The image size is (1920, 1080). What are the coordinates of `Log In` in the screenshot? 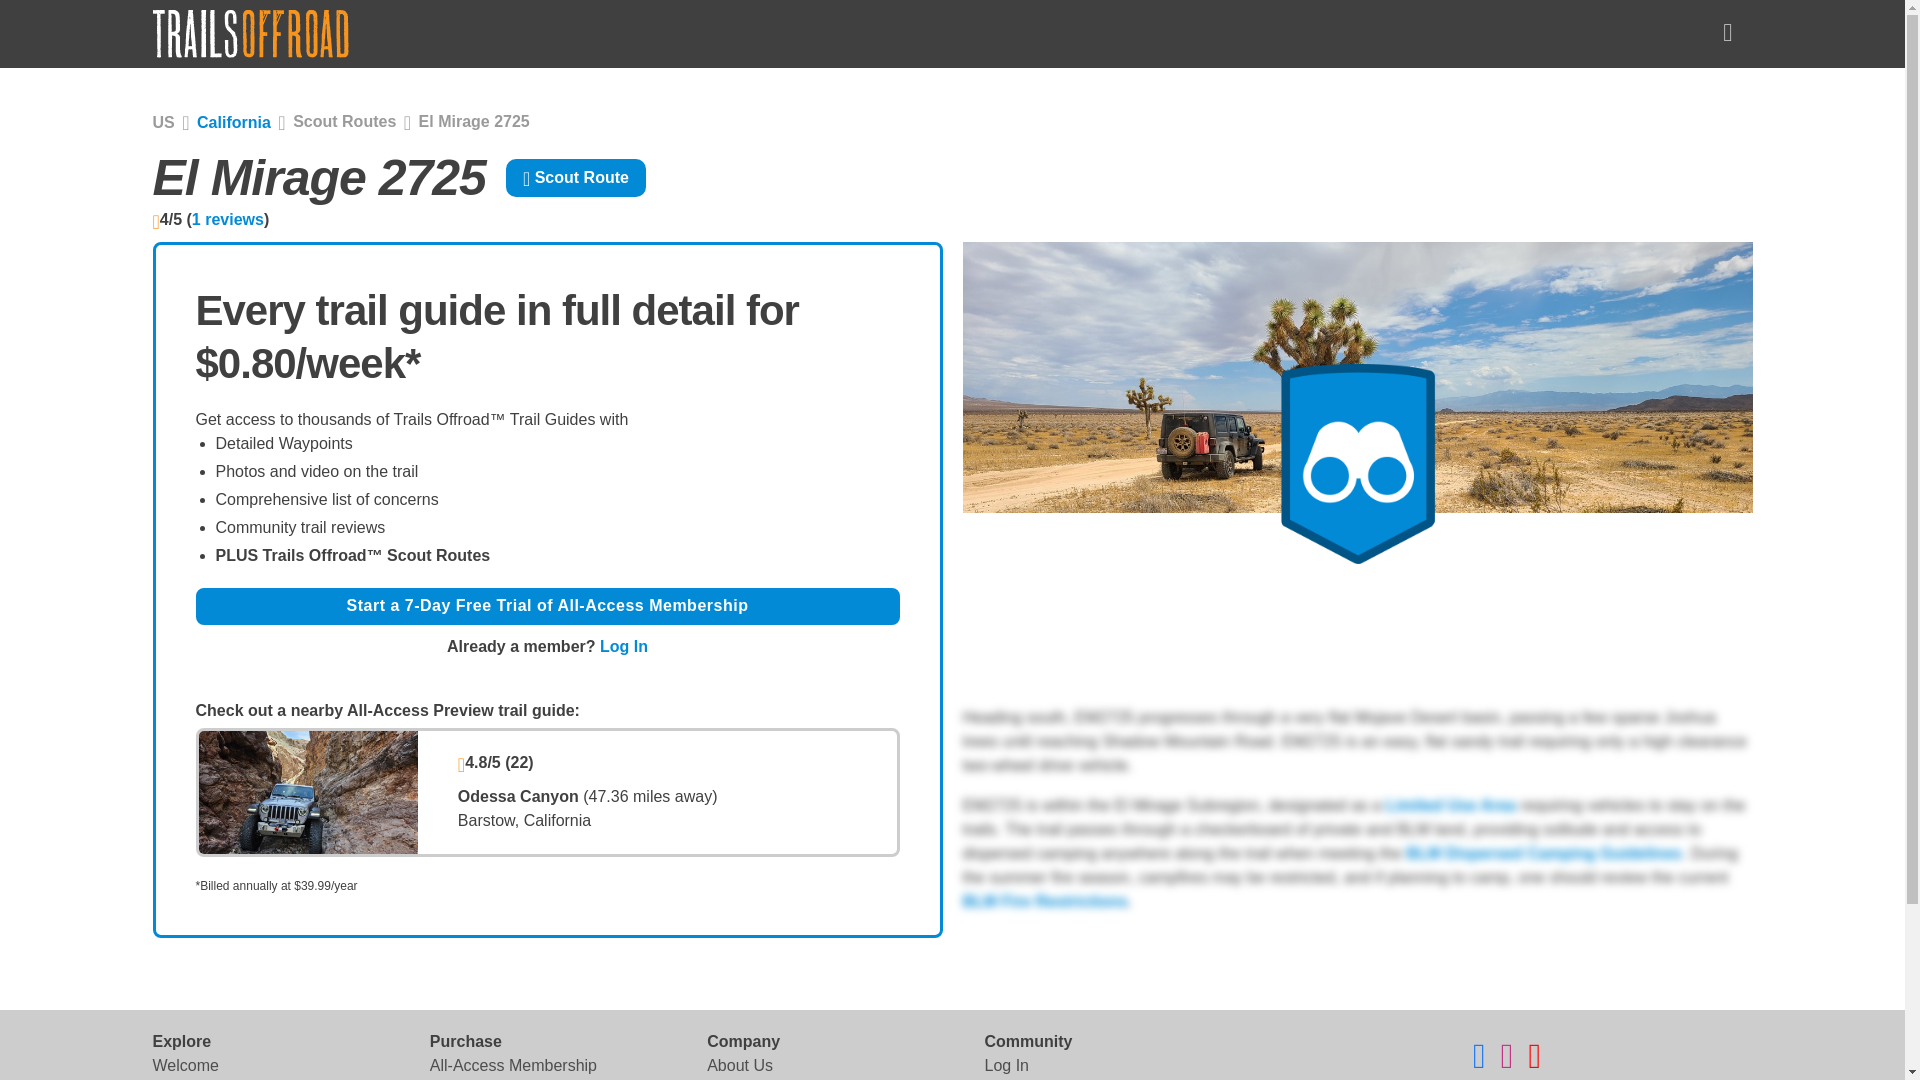 It's located at (1005, 1066).